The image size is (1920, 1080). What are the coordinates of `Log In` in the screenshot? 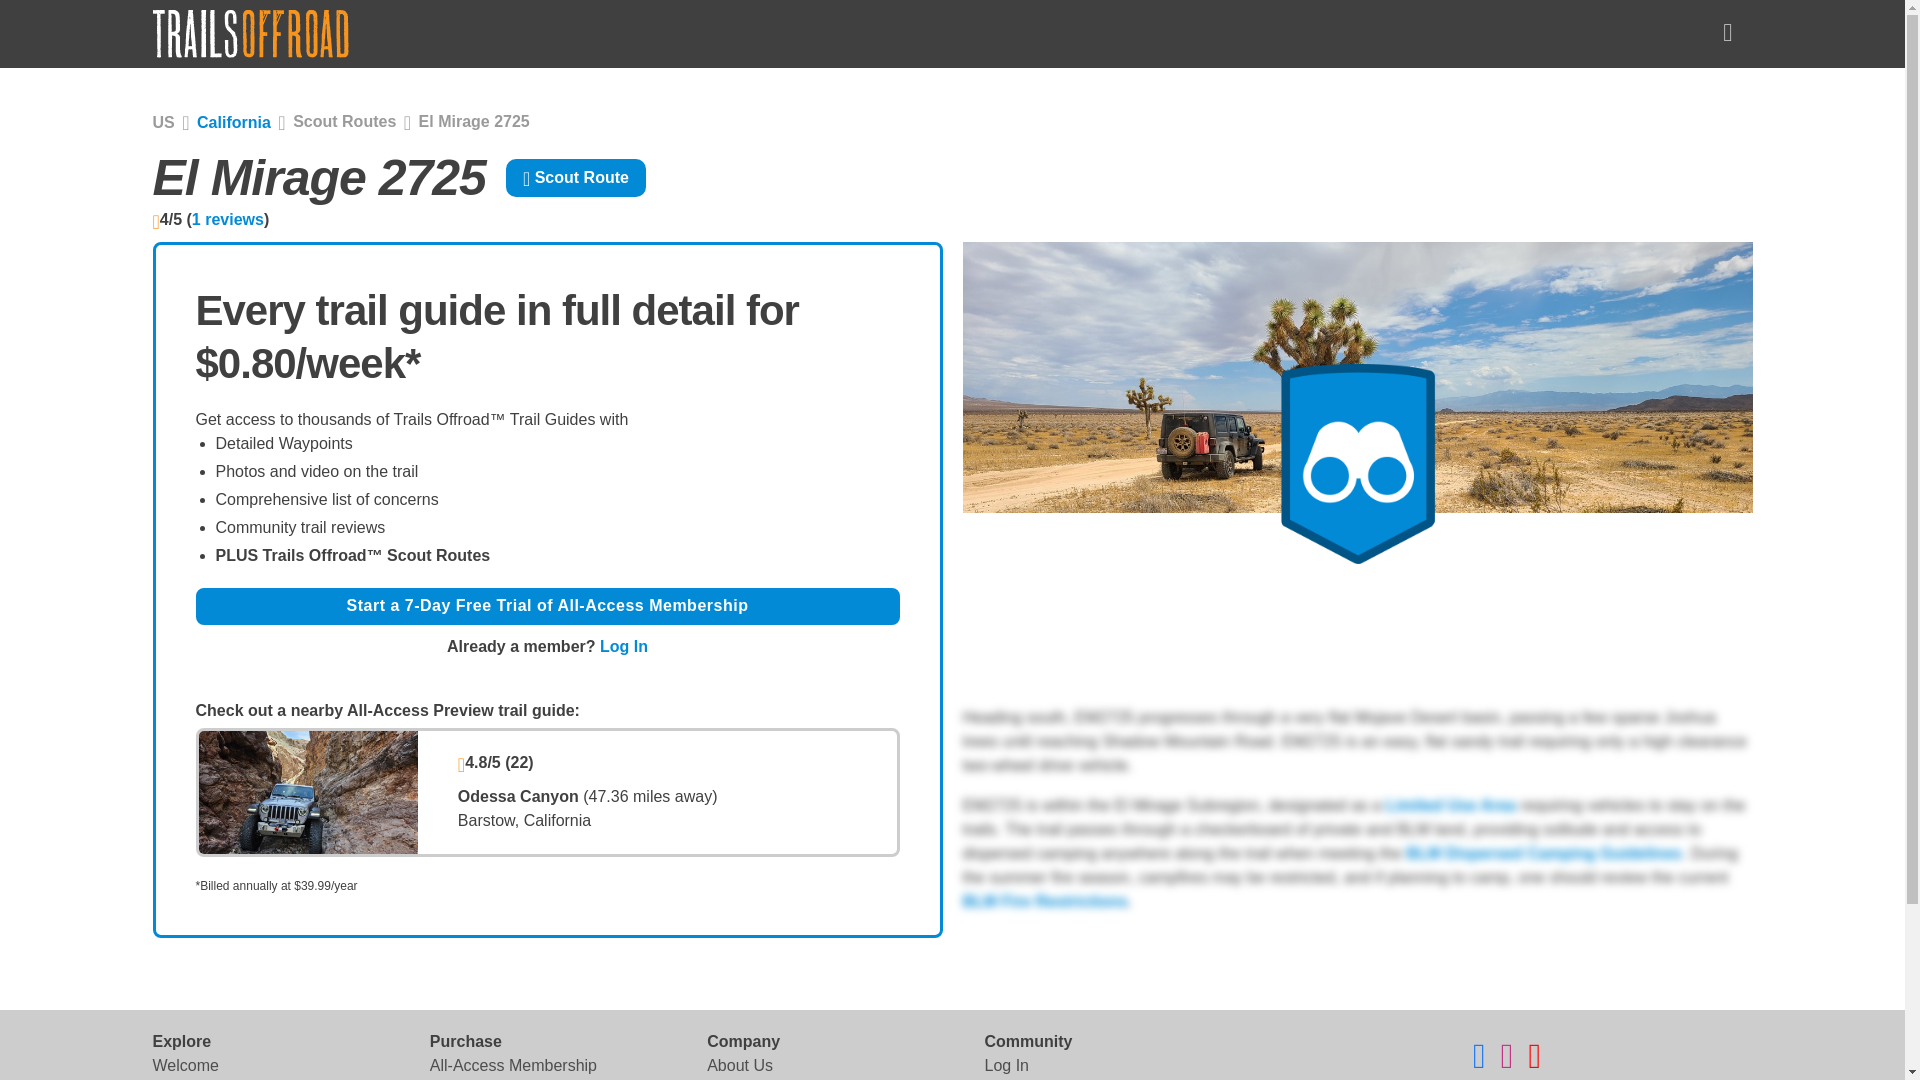 It's located at (1005, 1066).